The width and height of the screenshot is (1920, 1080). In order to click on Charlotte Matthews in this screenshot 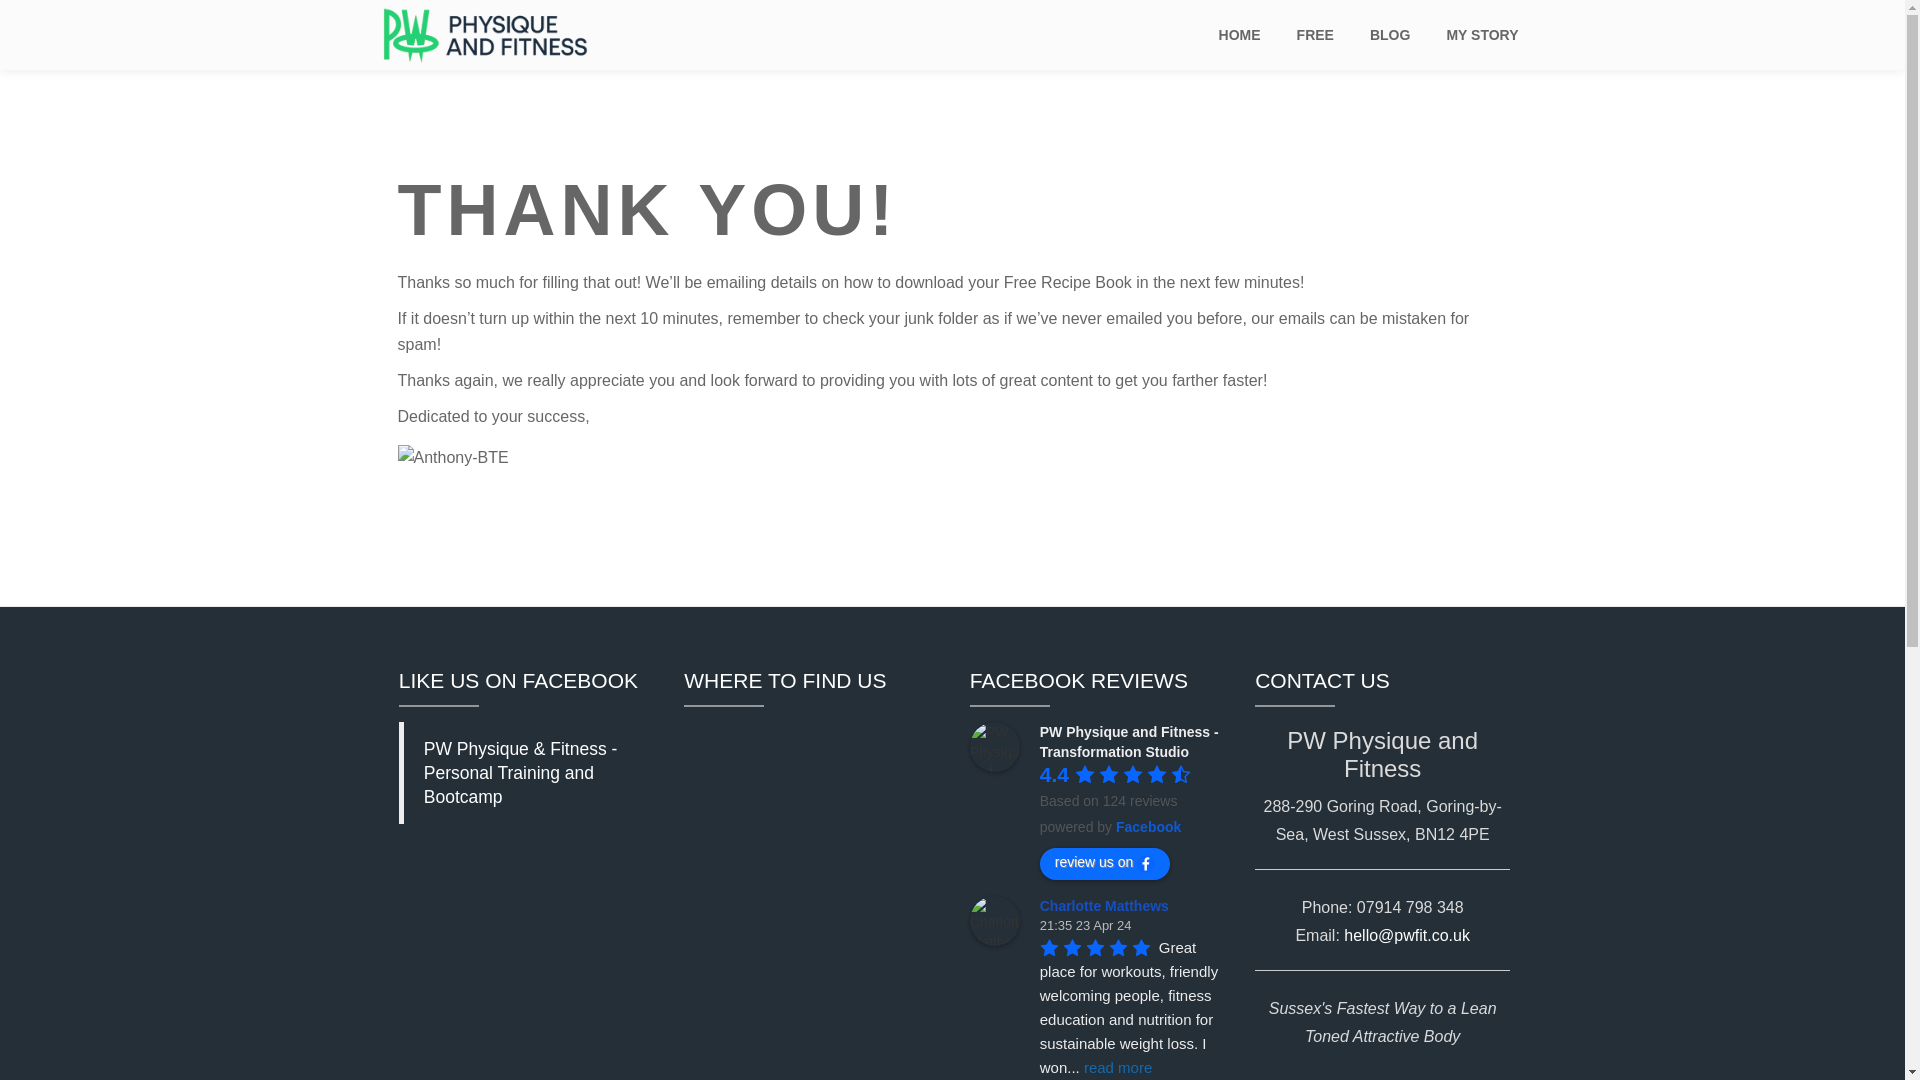, I will do `click(1108, 905)`.